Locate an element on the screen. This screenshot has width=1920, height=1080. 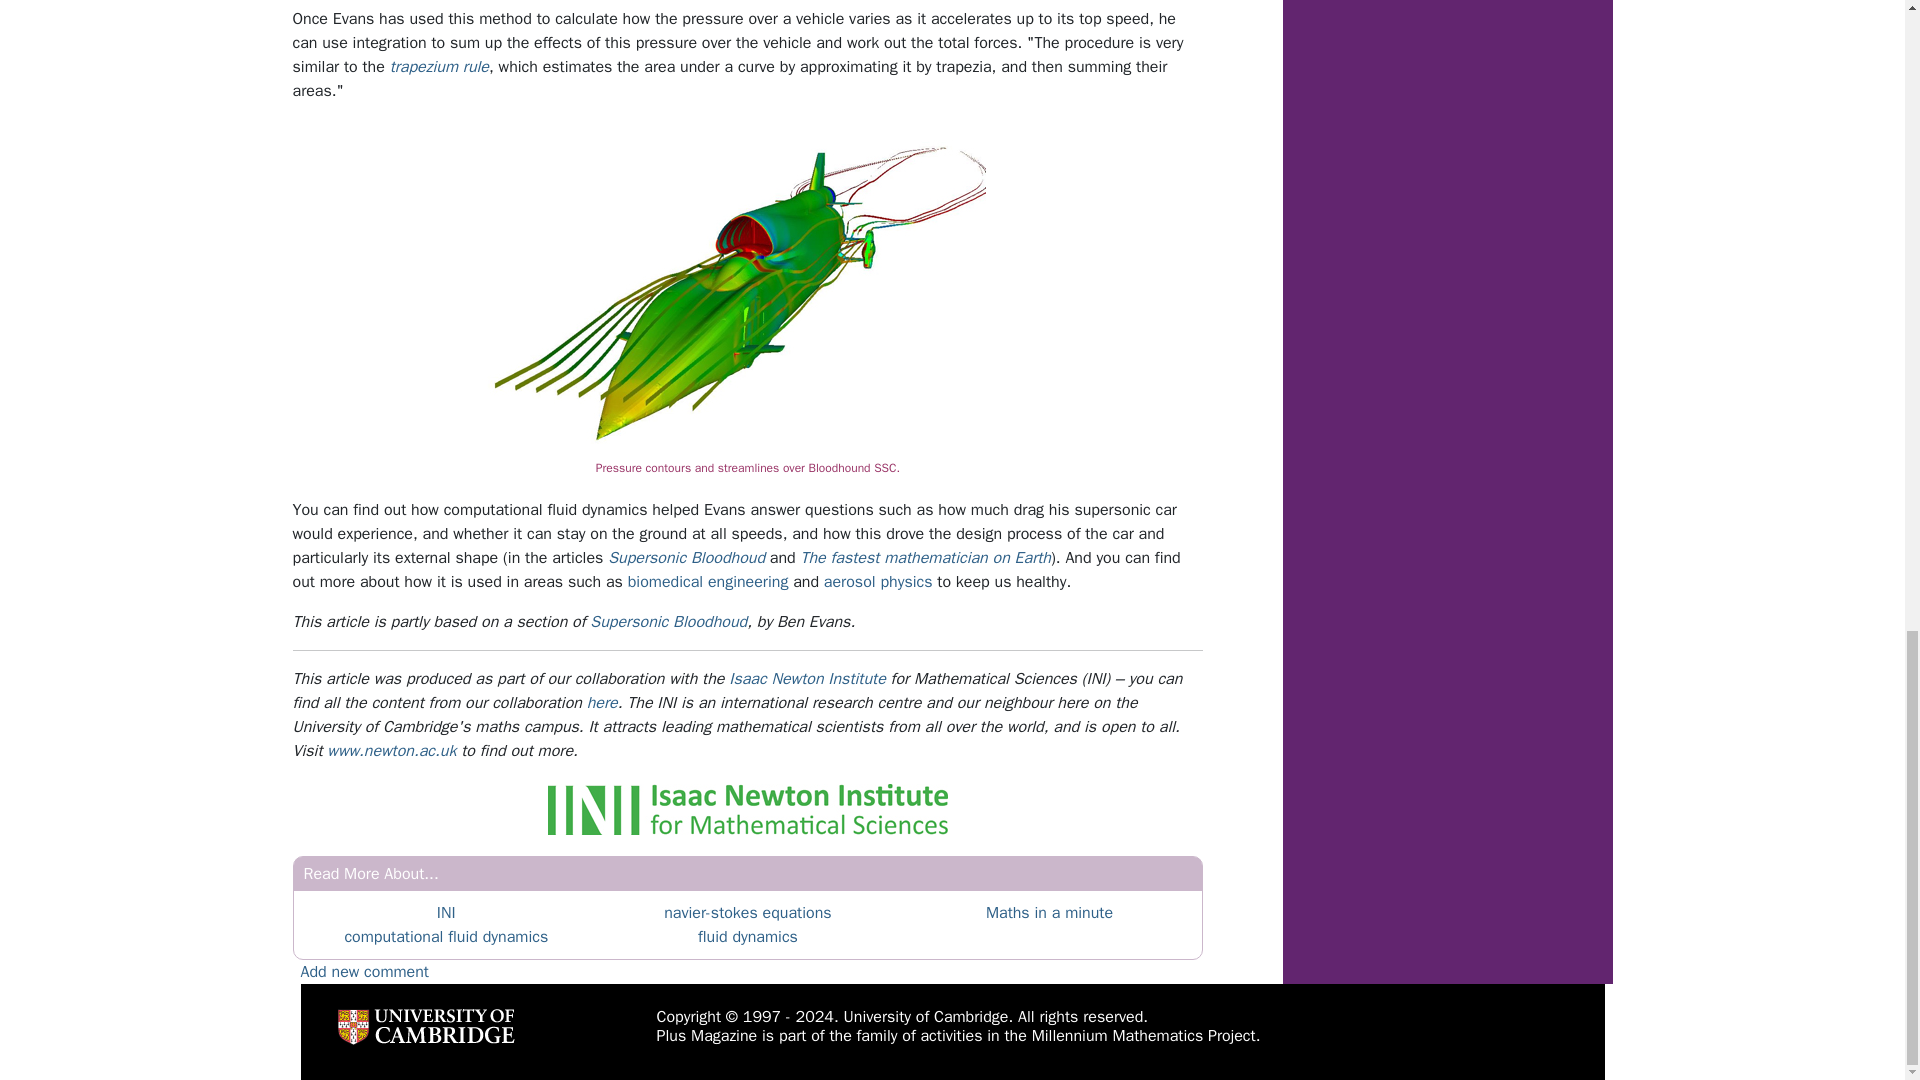
www.newton.ac.uk is located at coordinates (391, 750).